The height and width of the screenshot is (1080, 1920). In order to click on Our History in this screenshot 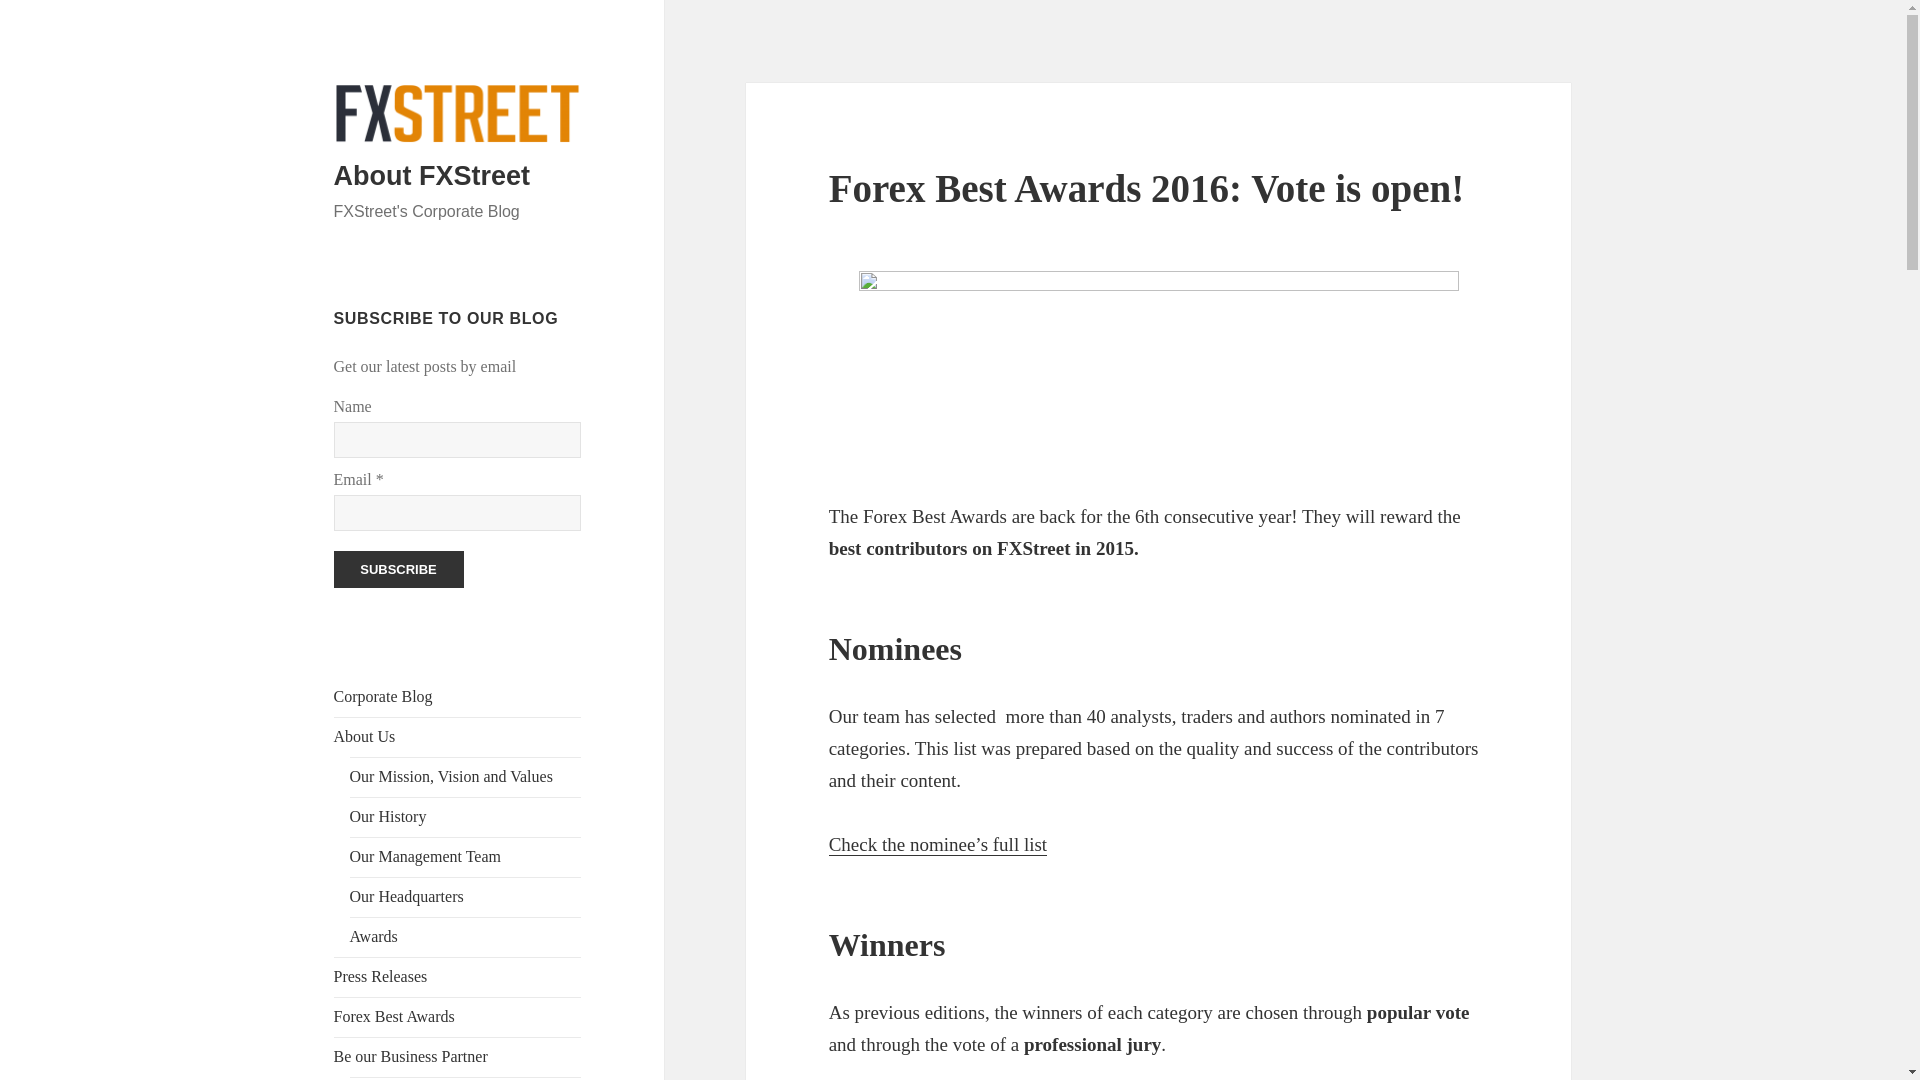, I will do `click(388, 816)`.